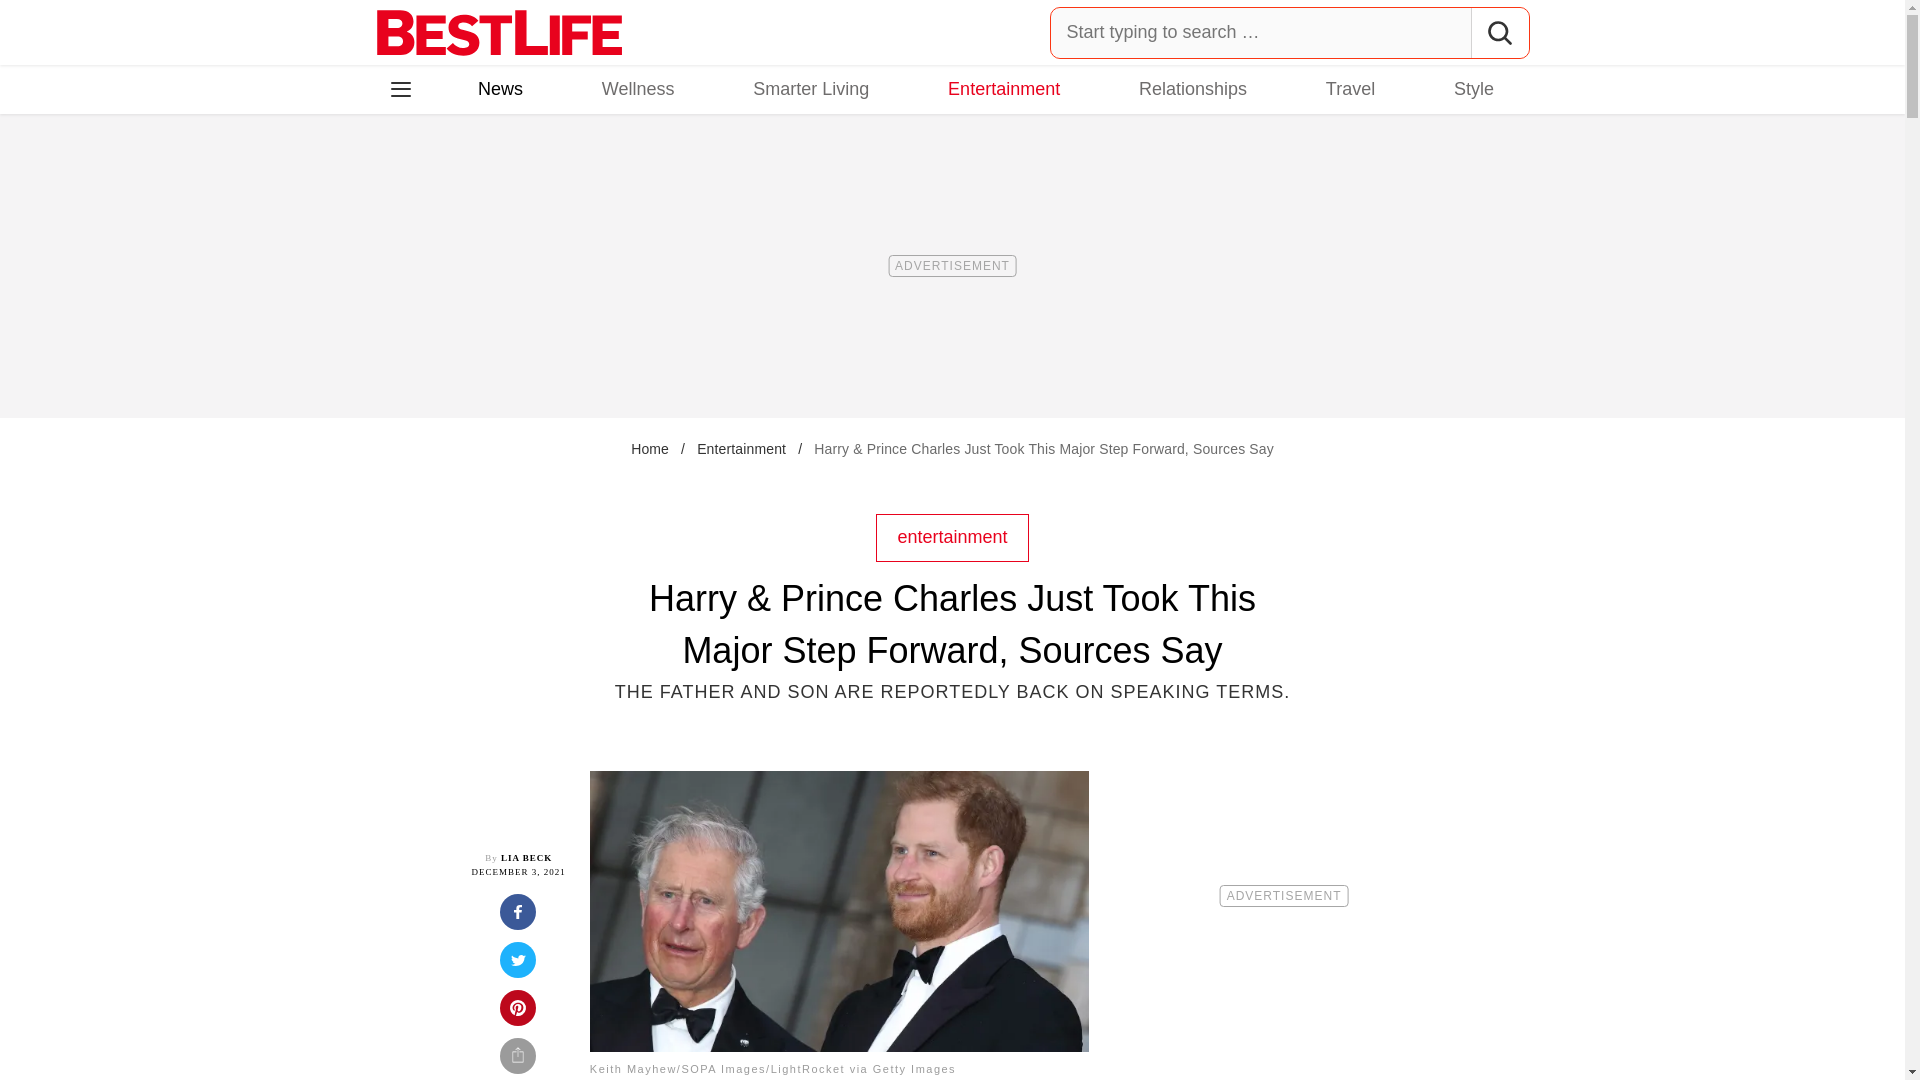 The height and width of the screenshot is (1080, 1920). What do you see at coordinates (415, 176) in the screenshot?
I see `Facebook` at bounding box center [415, 176].